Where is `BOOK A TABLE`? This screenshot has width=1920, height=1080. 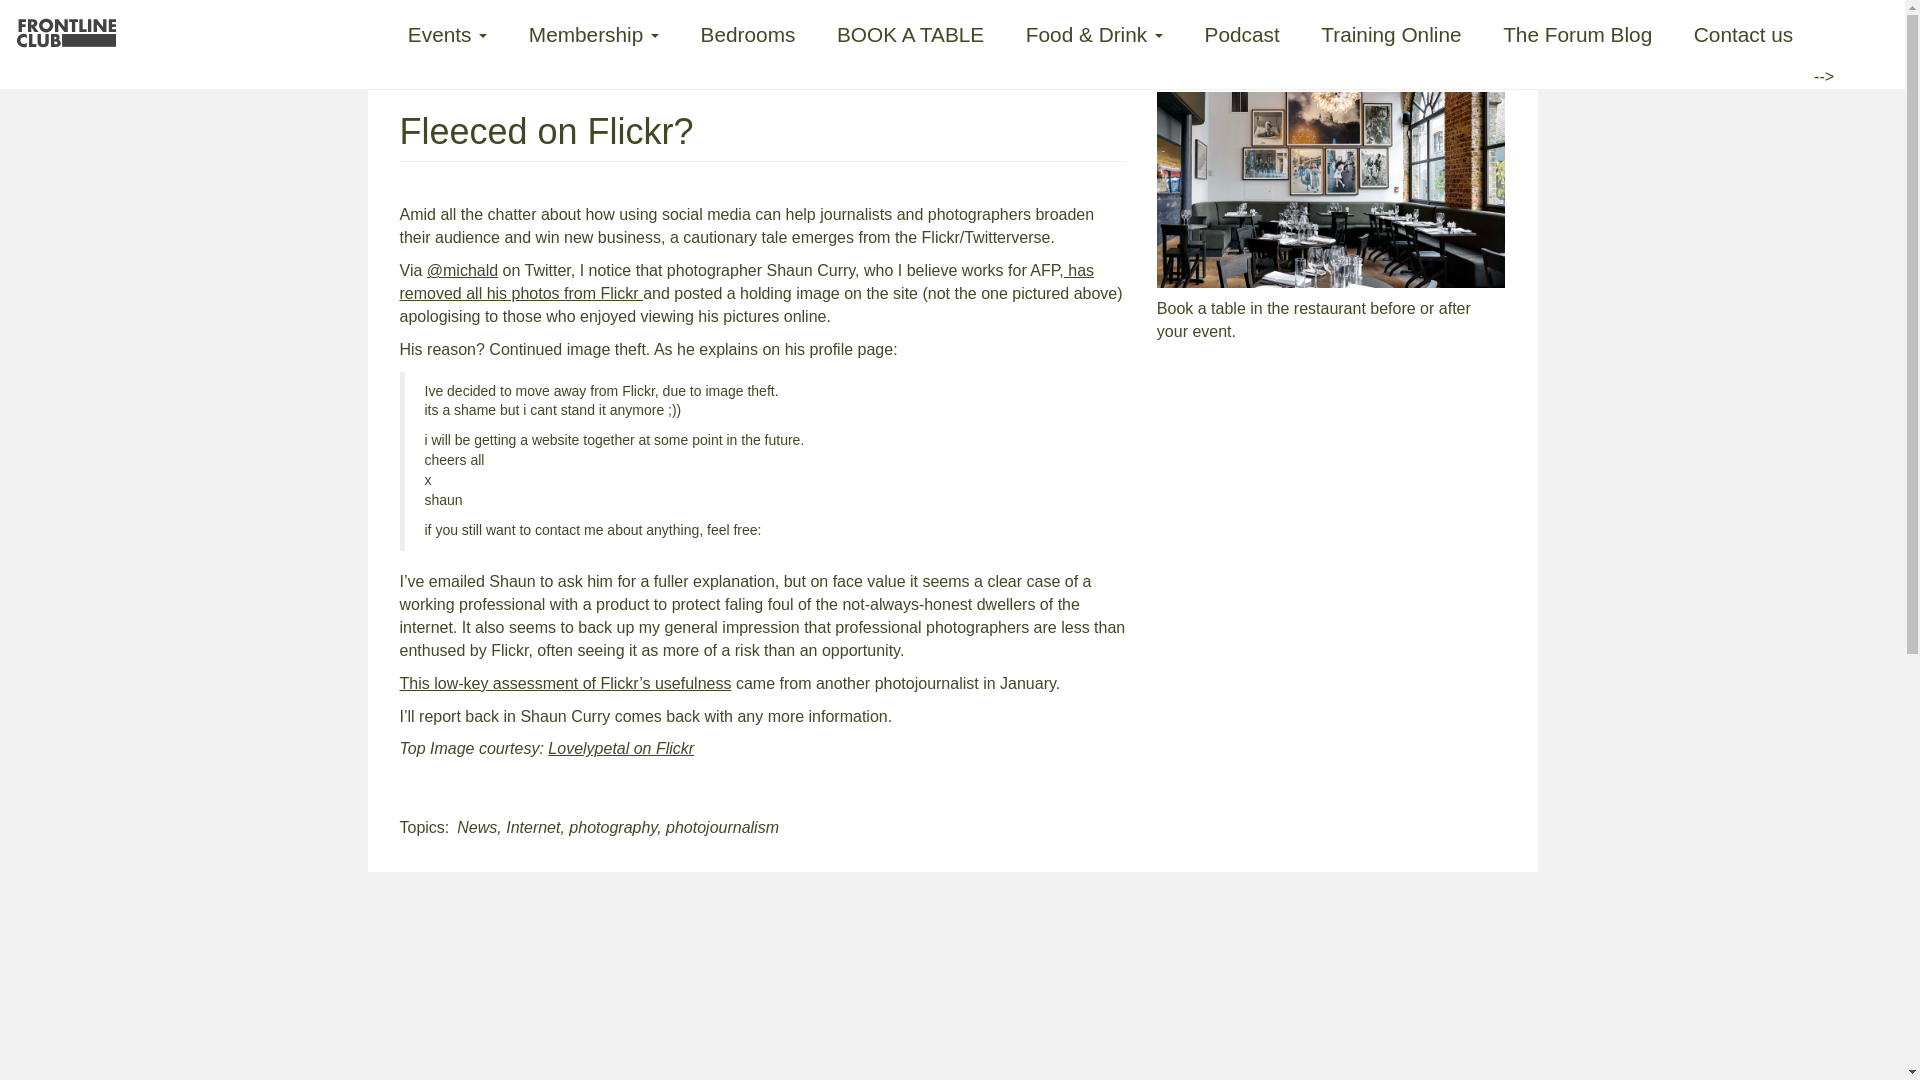 BOOK A TABLE is located at coordinates (910, 32).